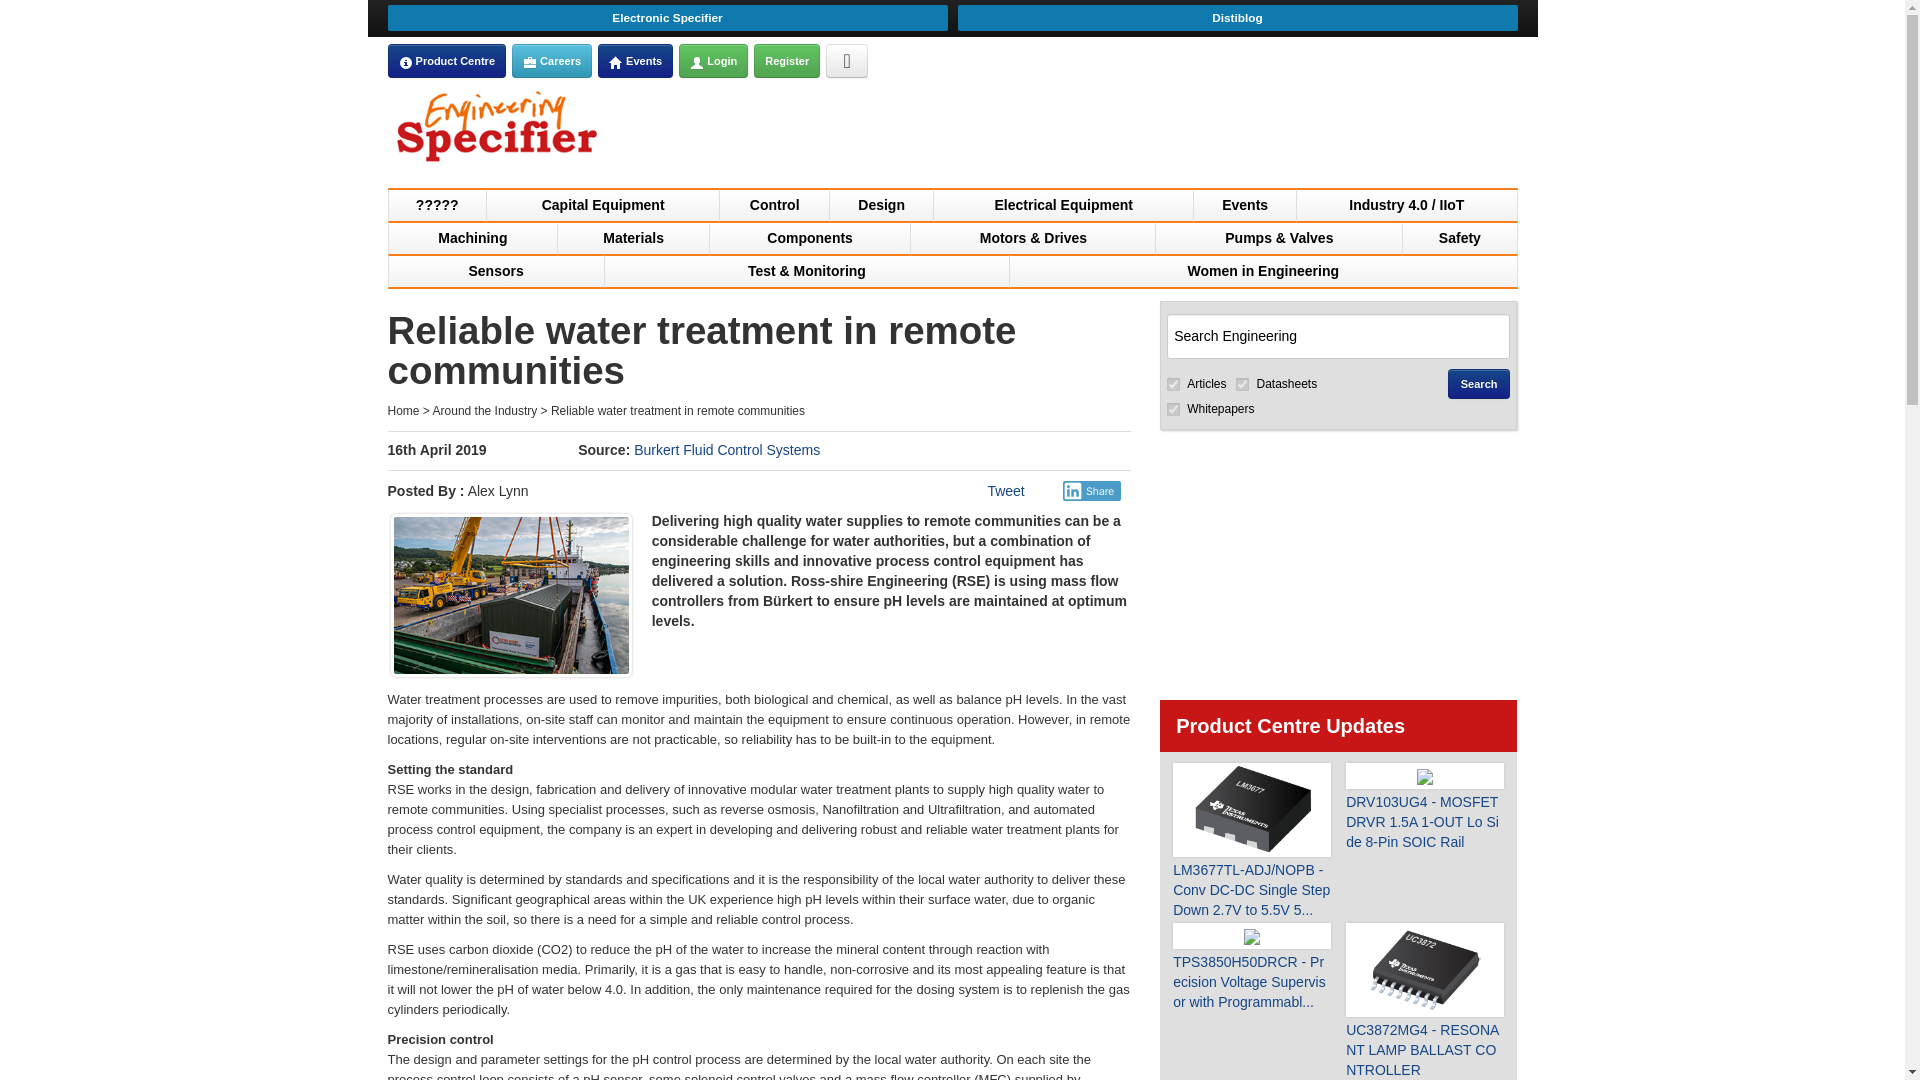 This screenshot has width=1920, height=1080. I want to click on articles, so click(1174, 384).